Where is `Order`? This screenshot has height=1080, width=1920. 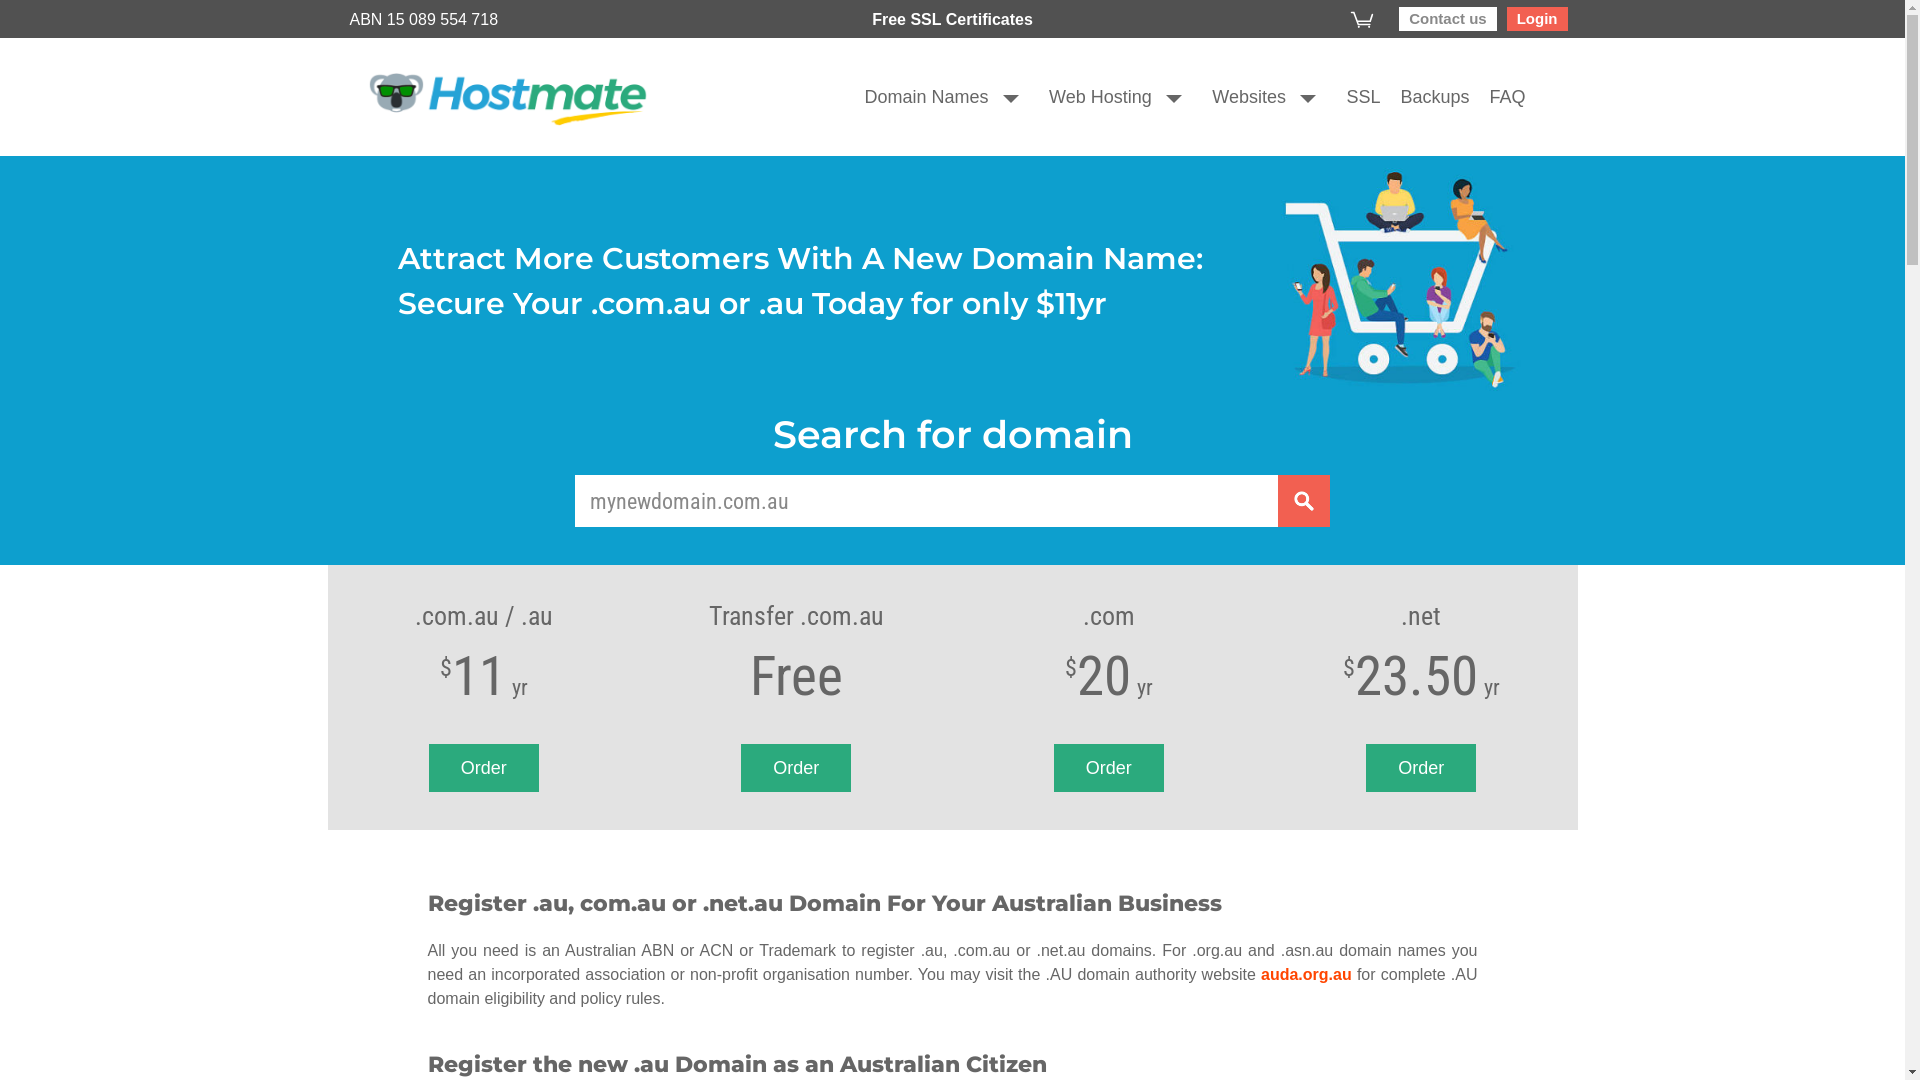 Order is located at coordinates (1109, 768).